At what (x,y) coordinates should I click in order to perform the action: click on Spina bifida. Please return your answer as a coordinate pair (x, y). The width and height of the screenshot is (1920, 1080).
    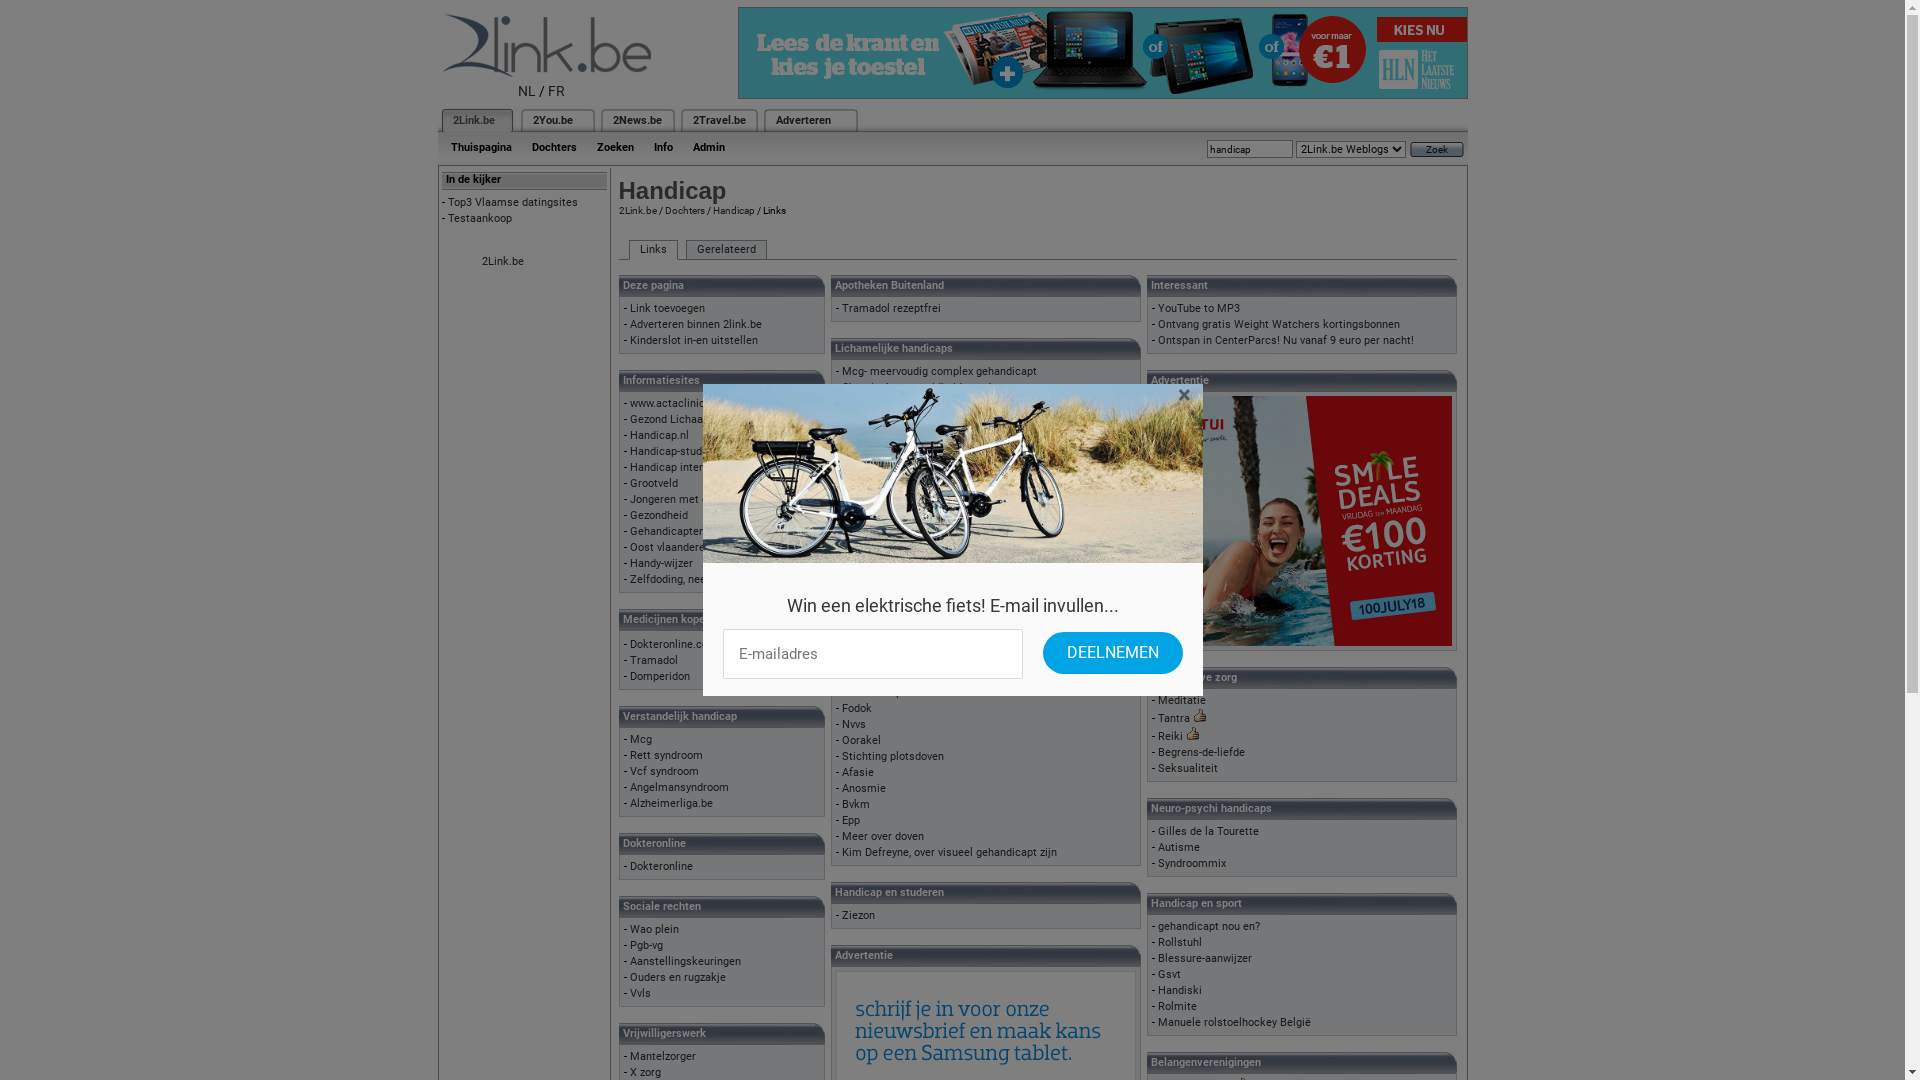
    Looking at the image, I should click on (871, 453).